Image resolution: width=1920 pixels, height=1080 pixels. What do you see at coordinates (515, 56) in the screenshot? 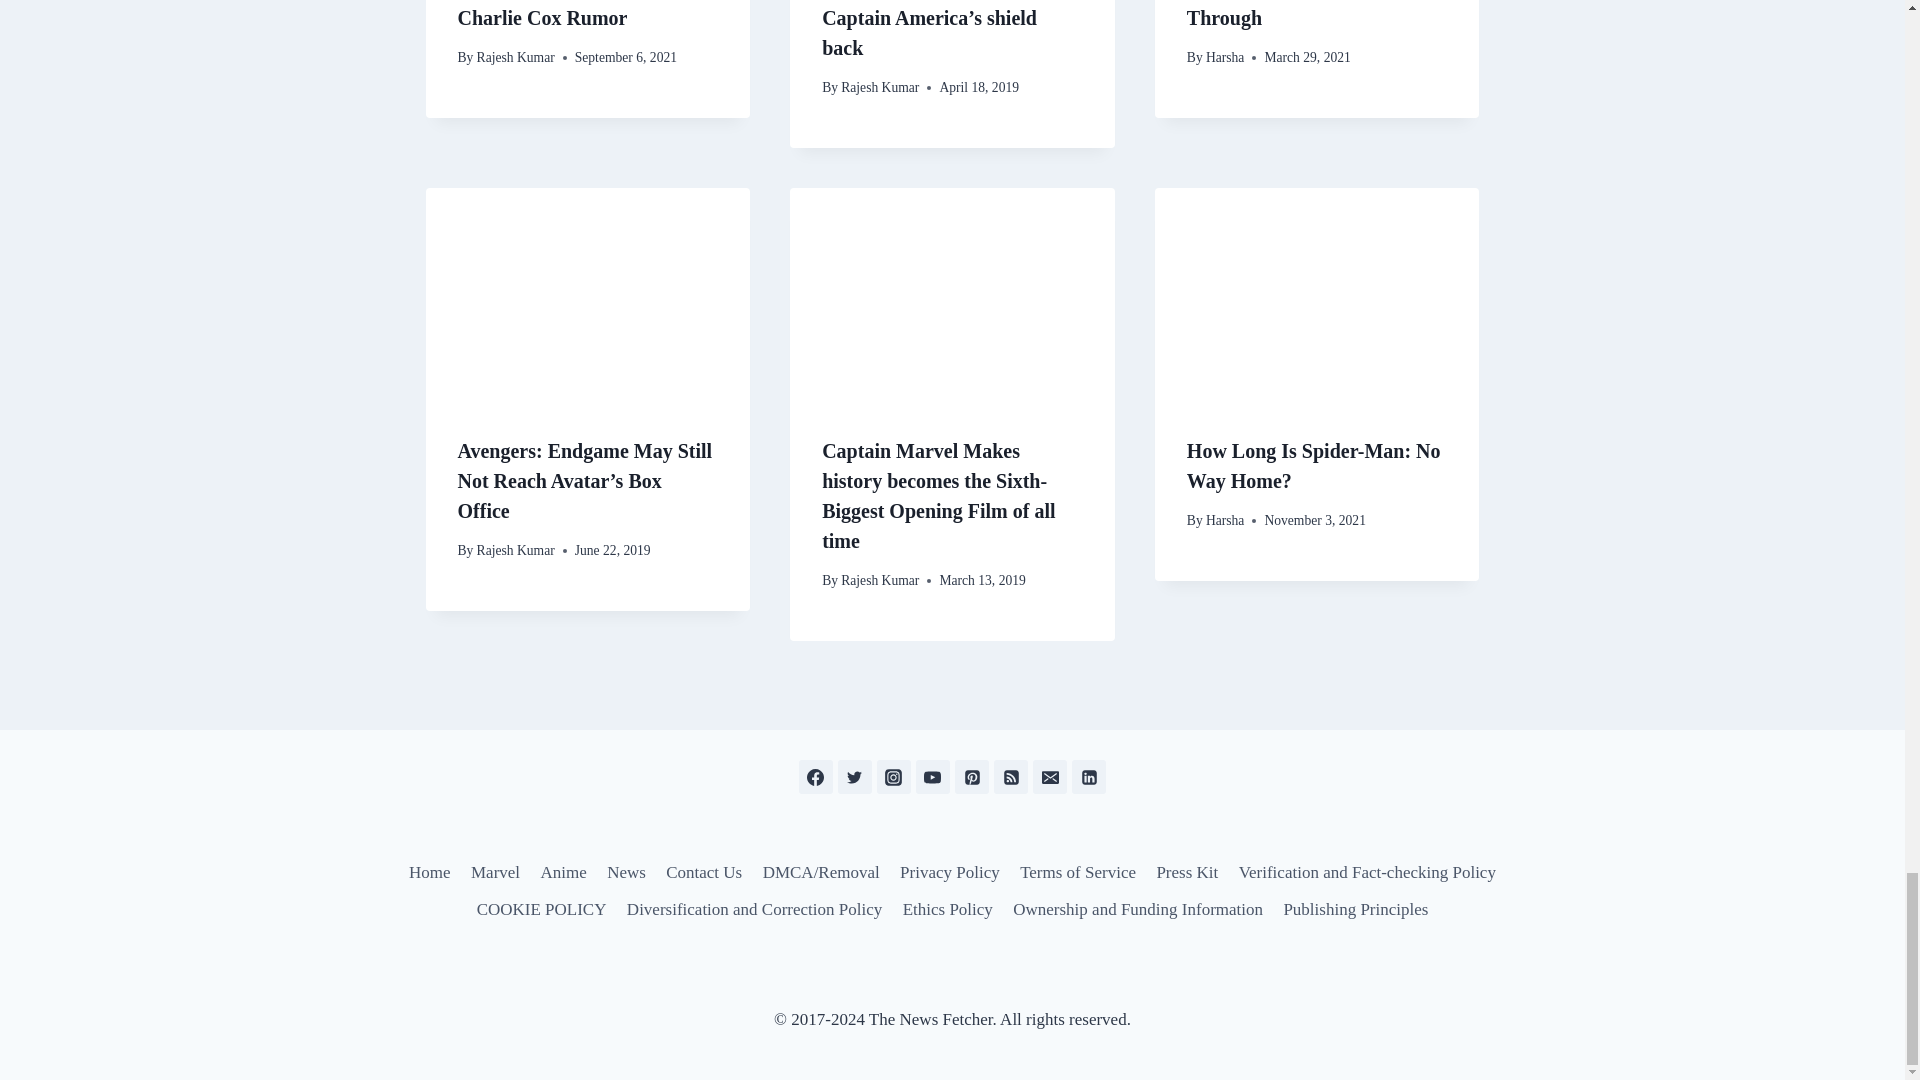
I see `Rajesh Kumar` at bounding box center [515, 56].